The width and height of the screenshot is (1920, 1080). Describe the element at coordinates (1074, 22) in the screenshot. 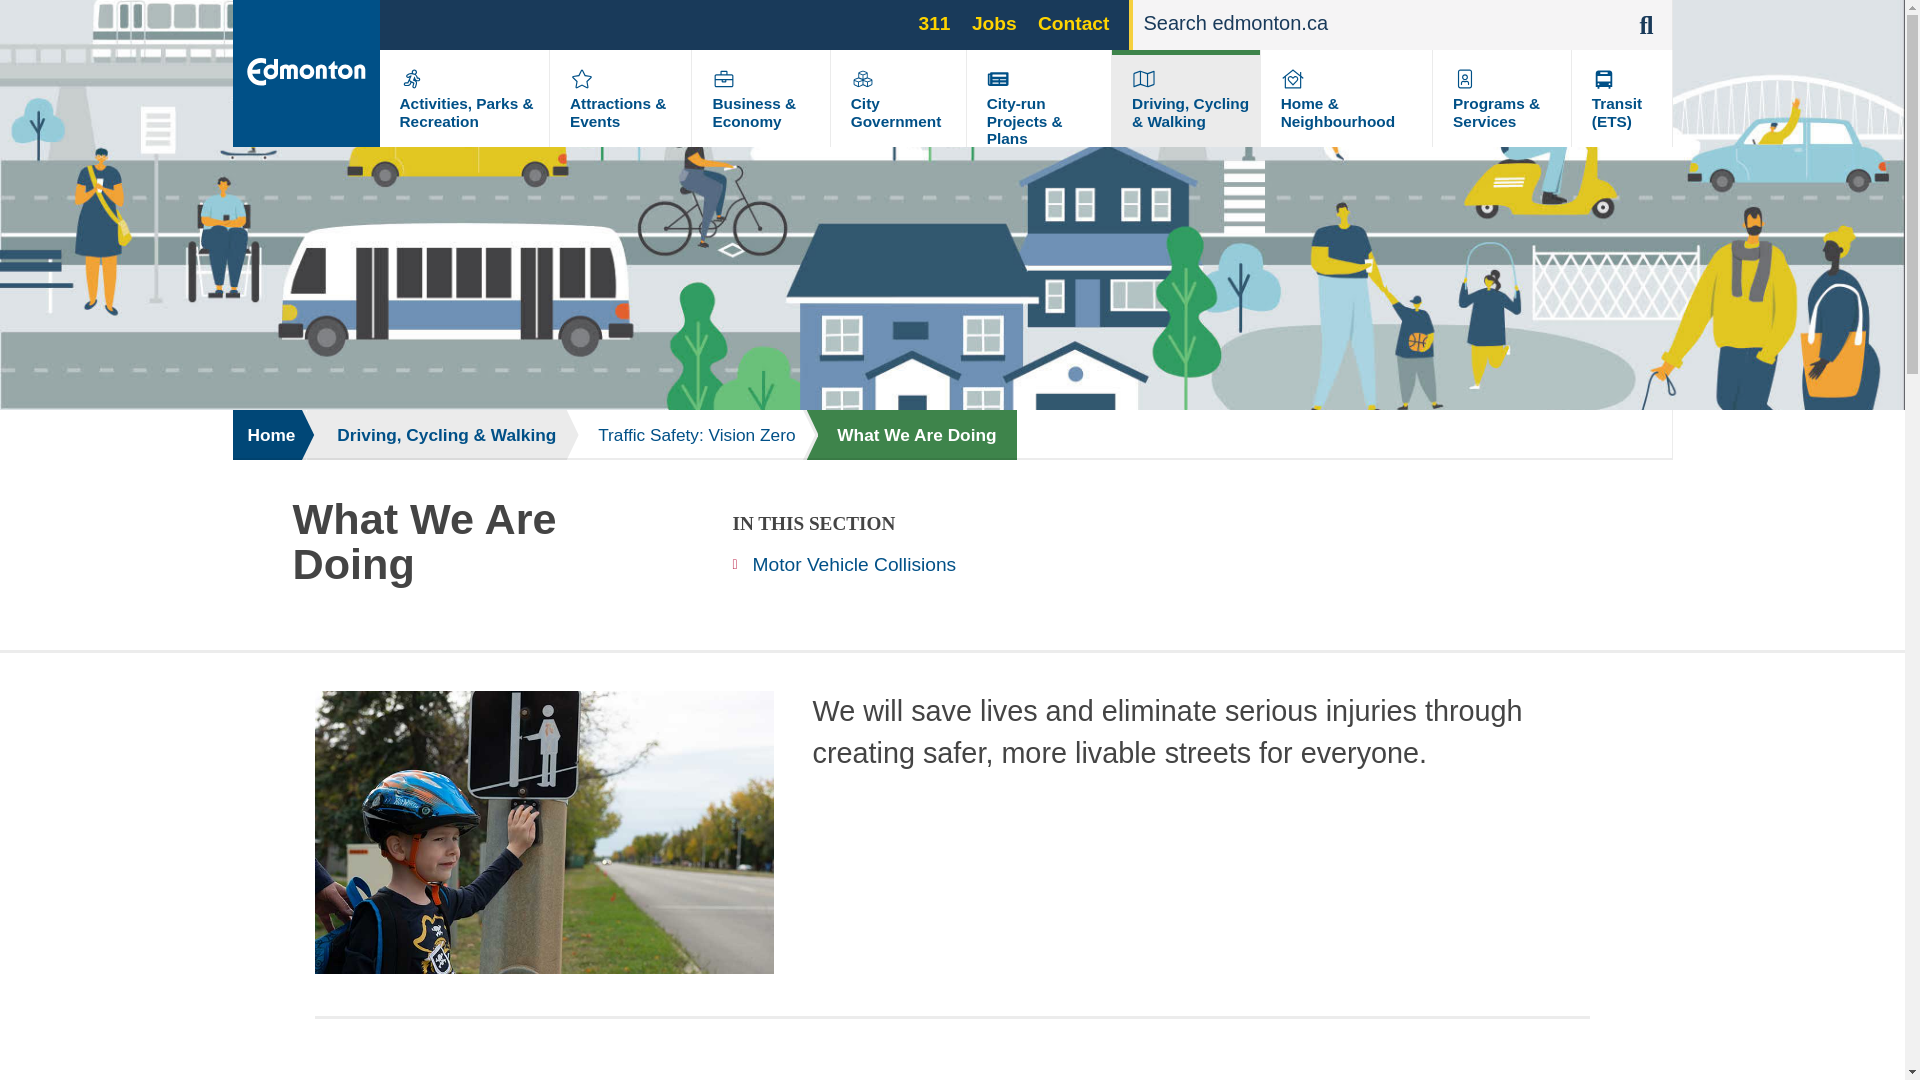

I see `Contact` at that location.